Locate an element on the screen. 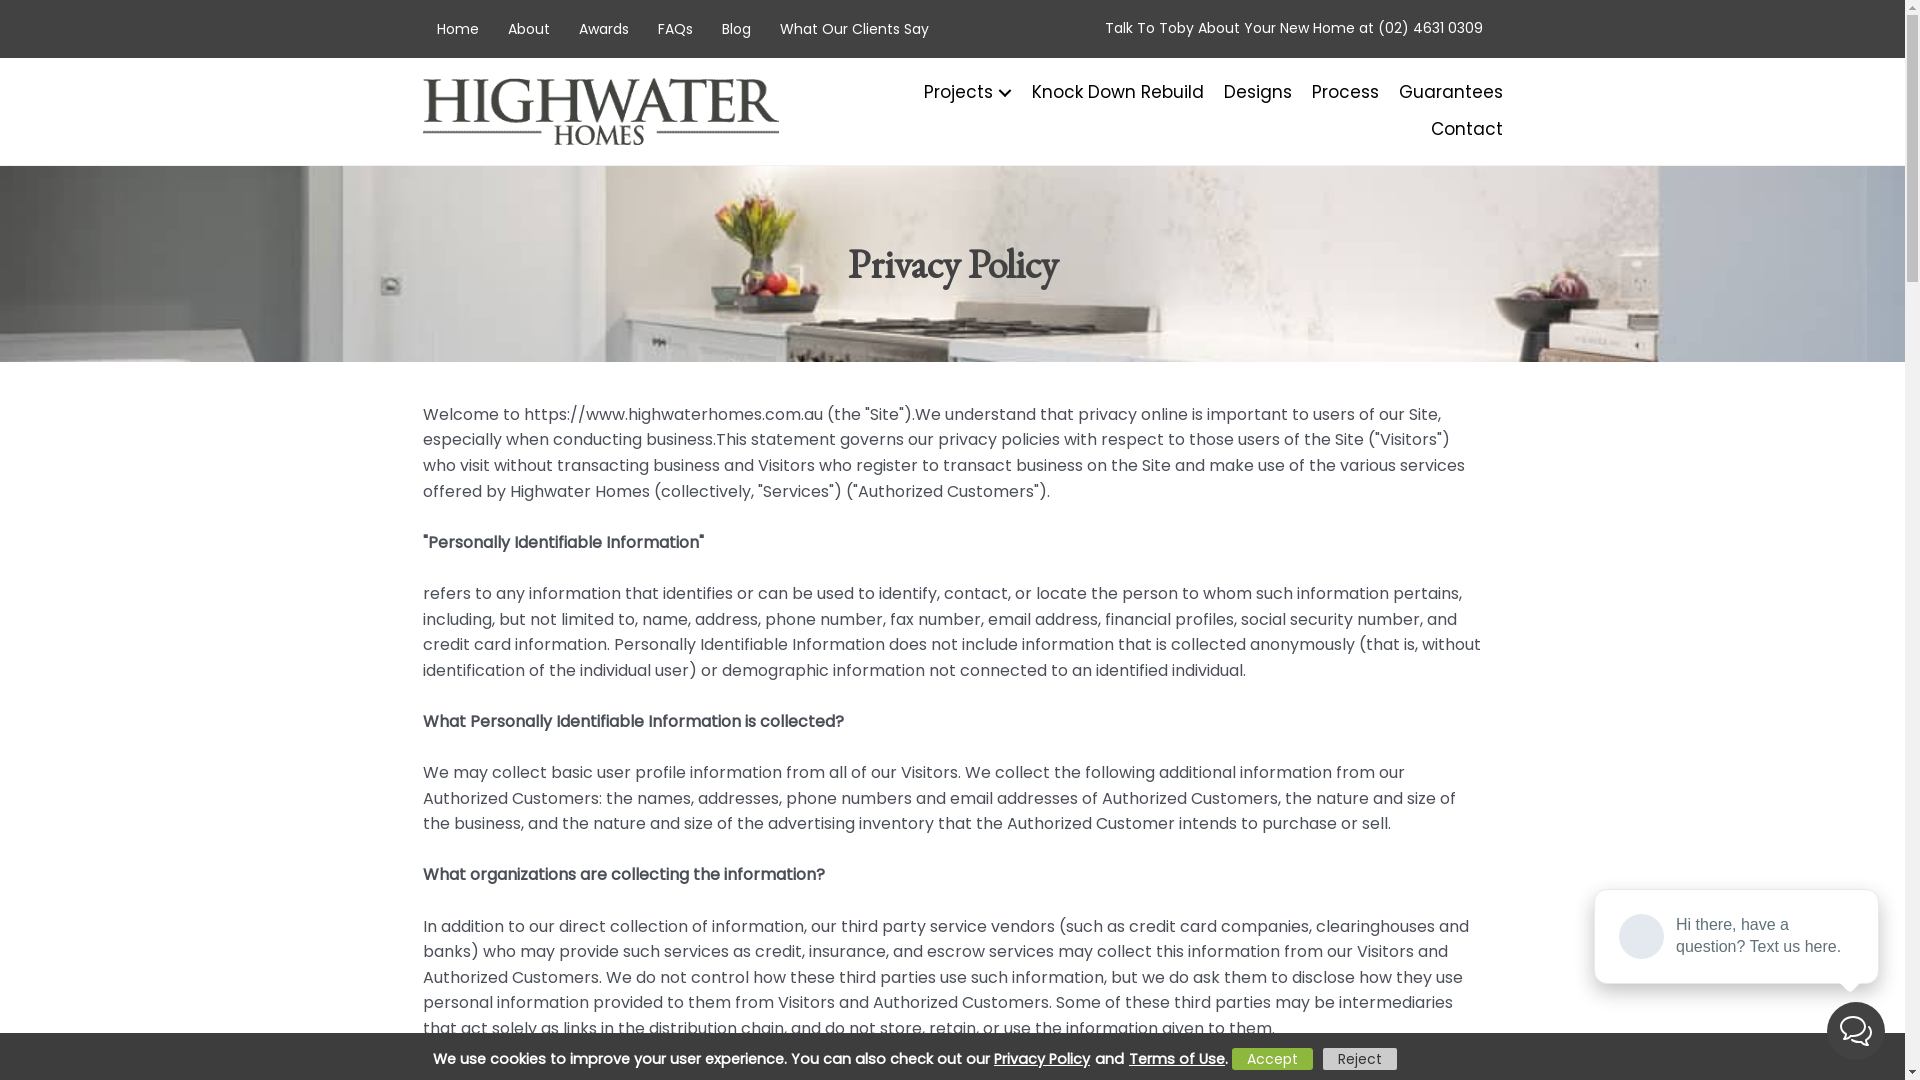 This screenshot has width=1920, height=1080. Projects is located at coordinates (955, 92).